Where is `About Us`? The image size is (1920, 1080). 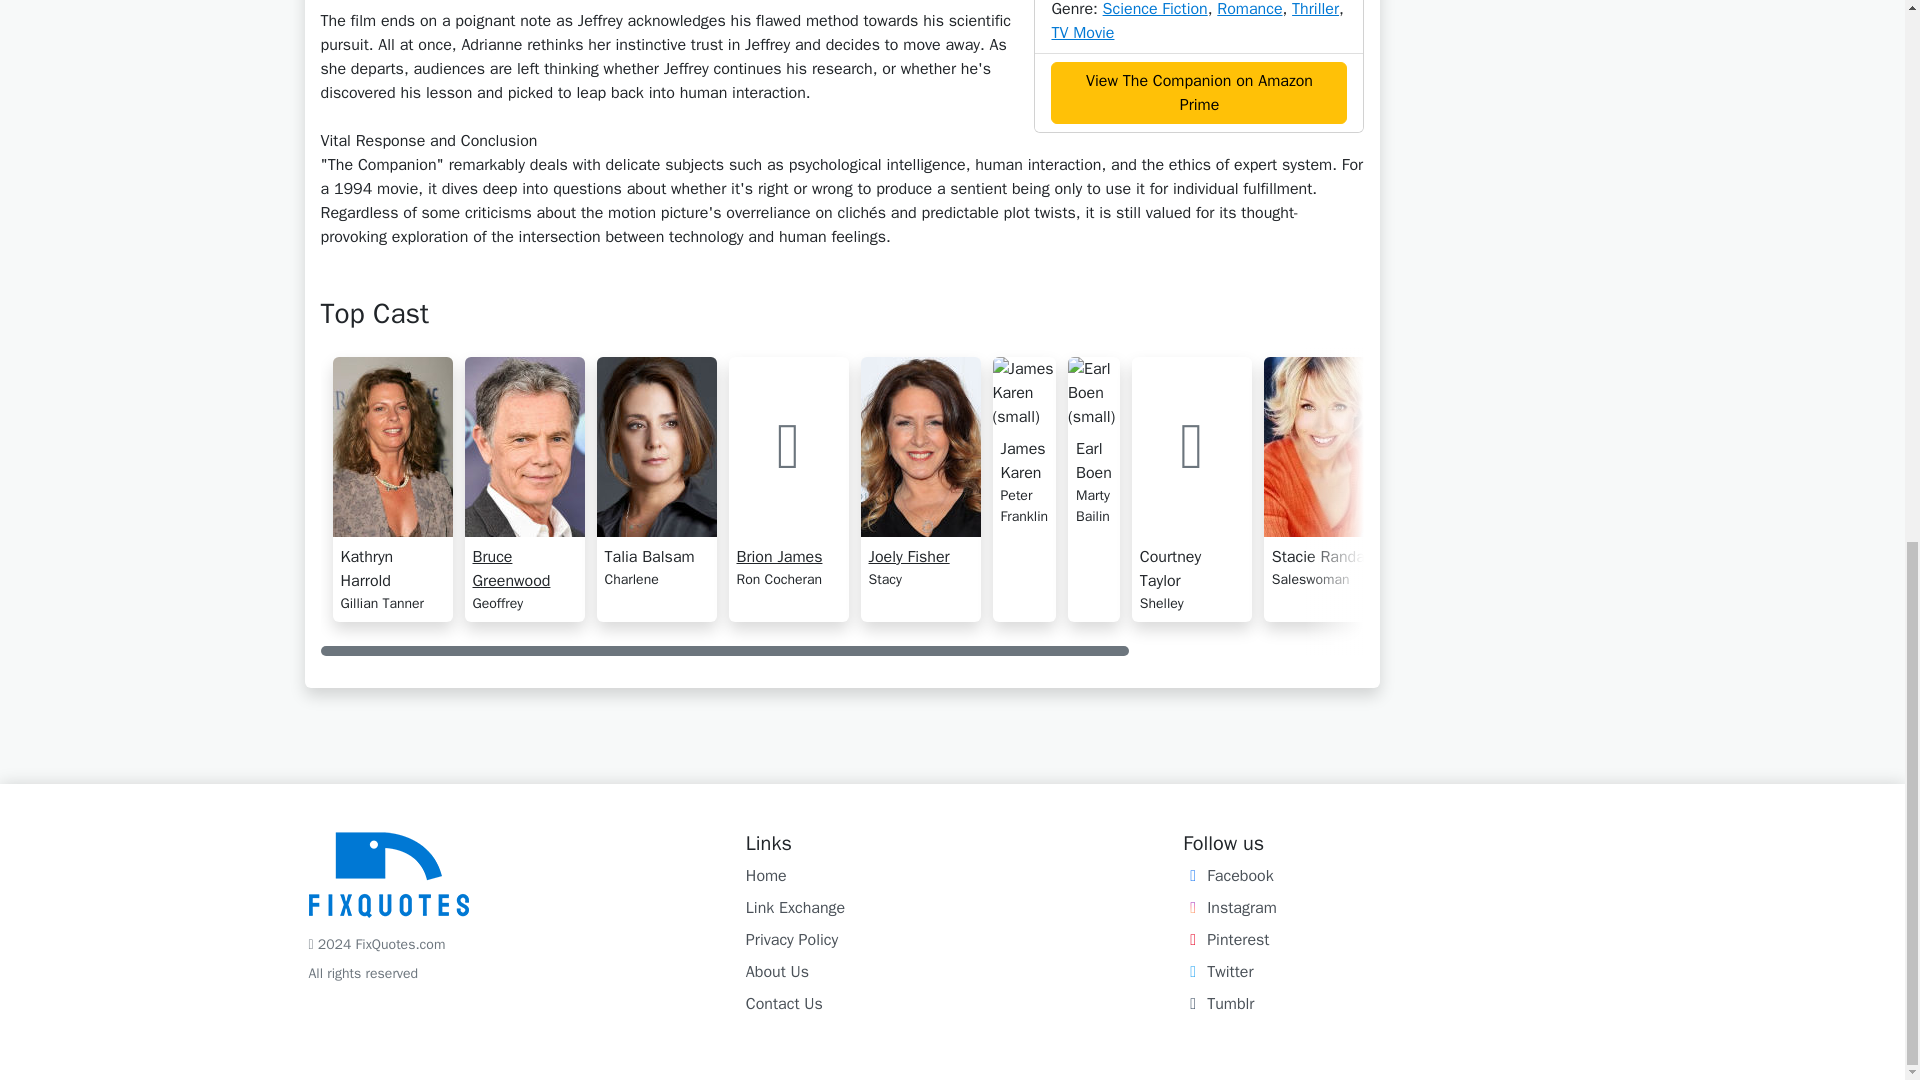
About Us is located at coordinates (777, 972).